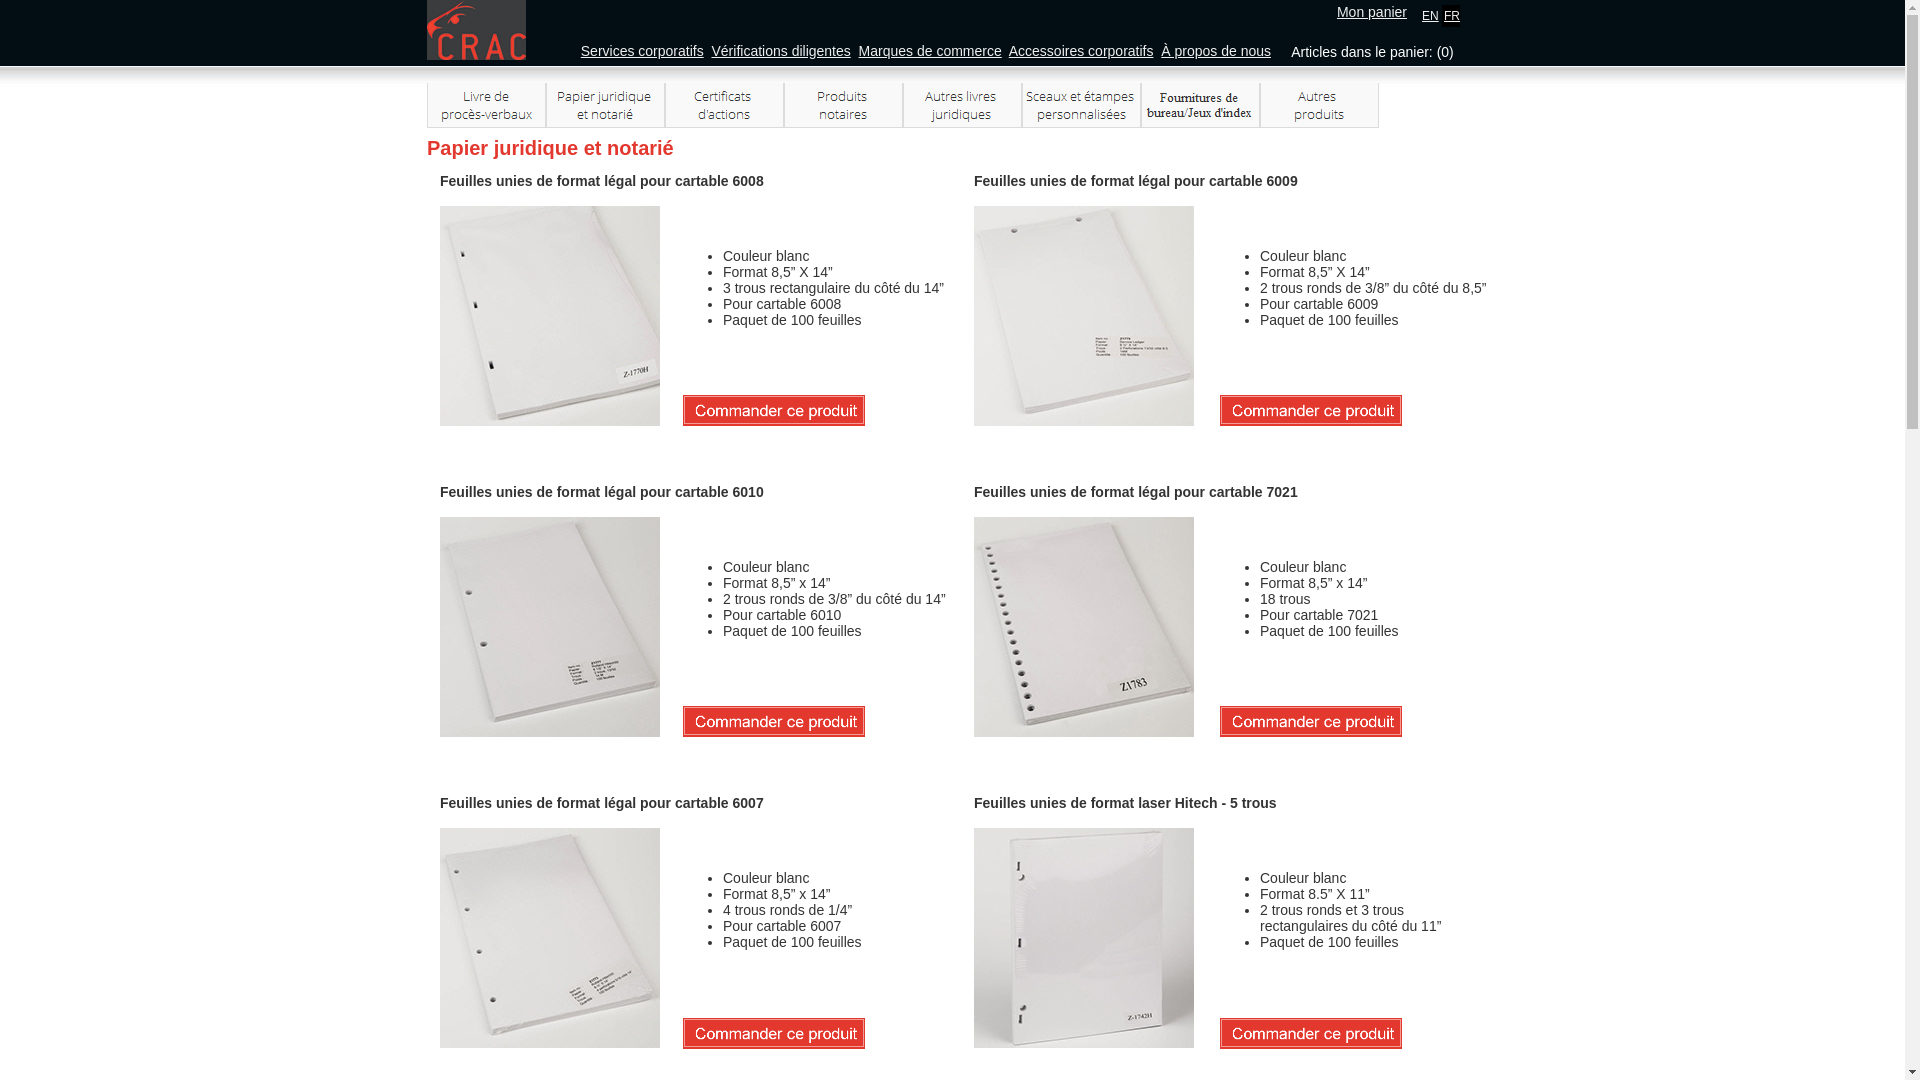 This screenshot has height=1080, width=1920. I want to click on Commander ce produit, so click(1311, 722).